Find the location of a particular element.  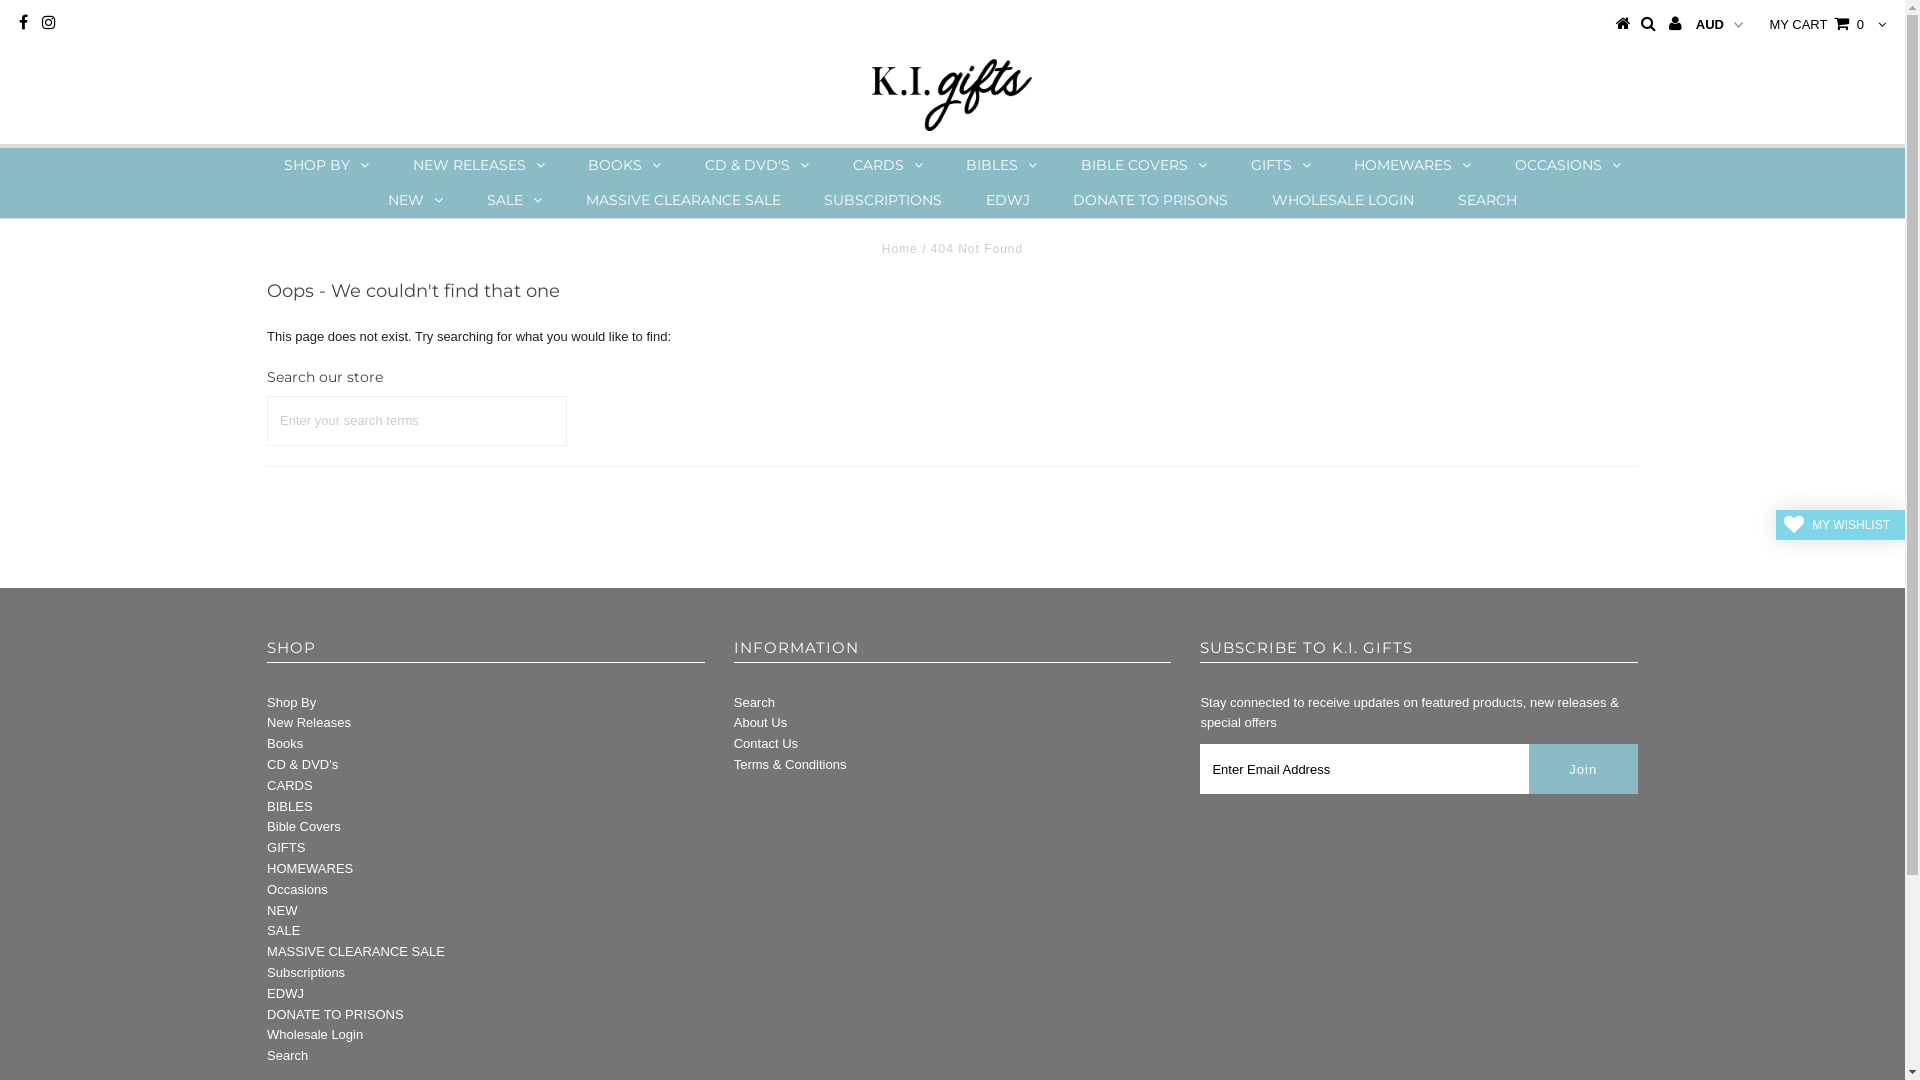

CD & DVD'S is located at coordinates (757, 166).